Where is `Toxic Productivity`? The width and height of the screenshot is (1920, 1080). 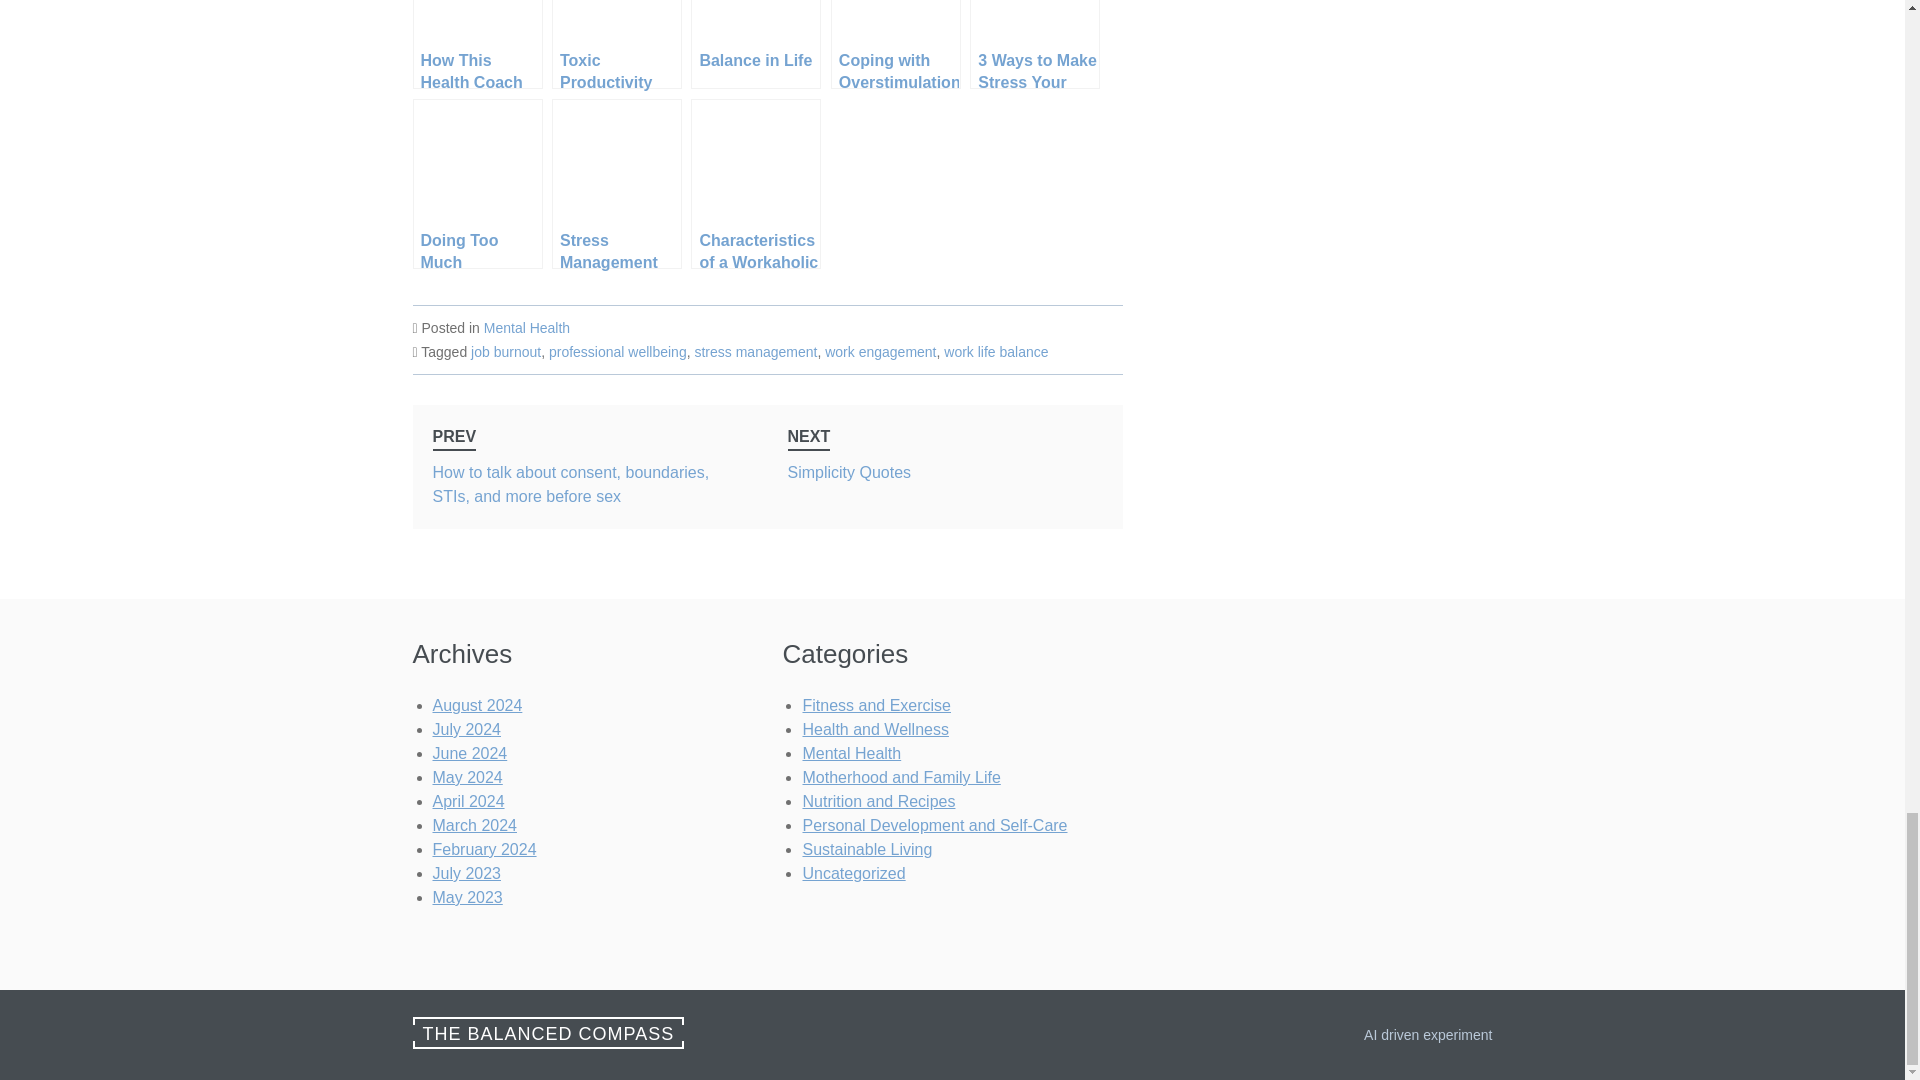
Toxic Productivity is located at coordinates (616, 44).